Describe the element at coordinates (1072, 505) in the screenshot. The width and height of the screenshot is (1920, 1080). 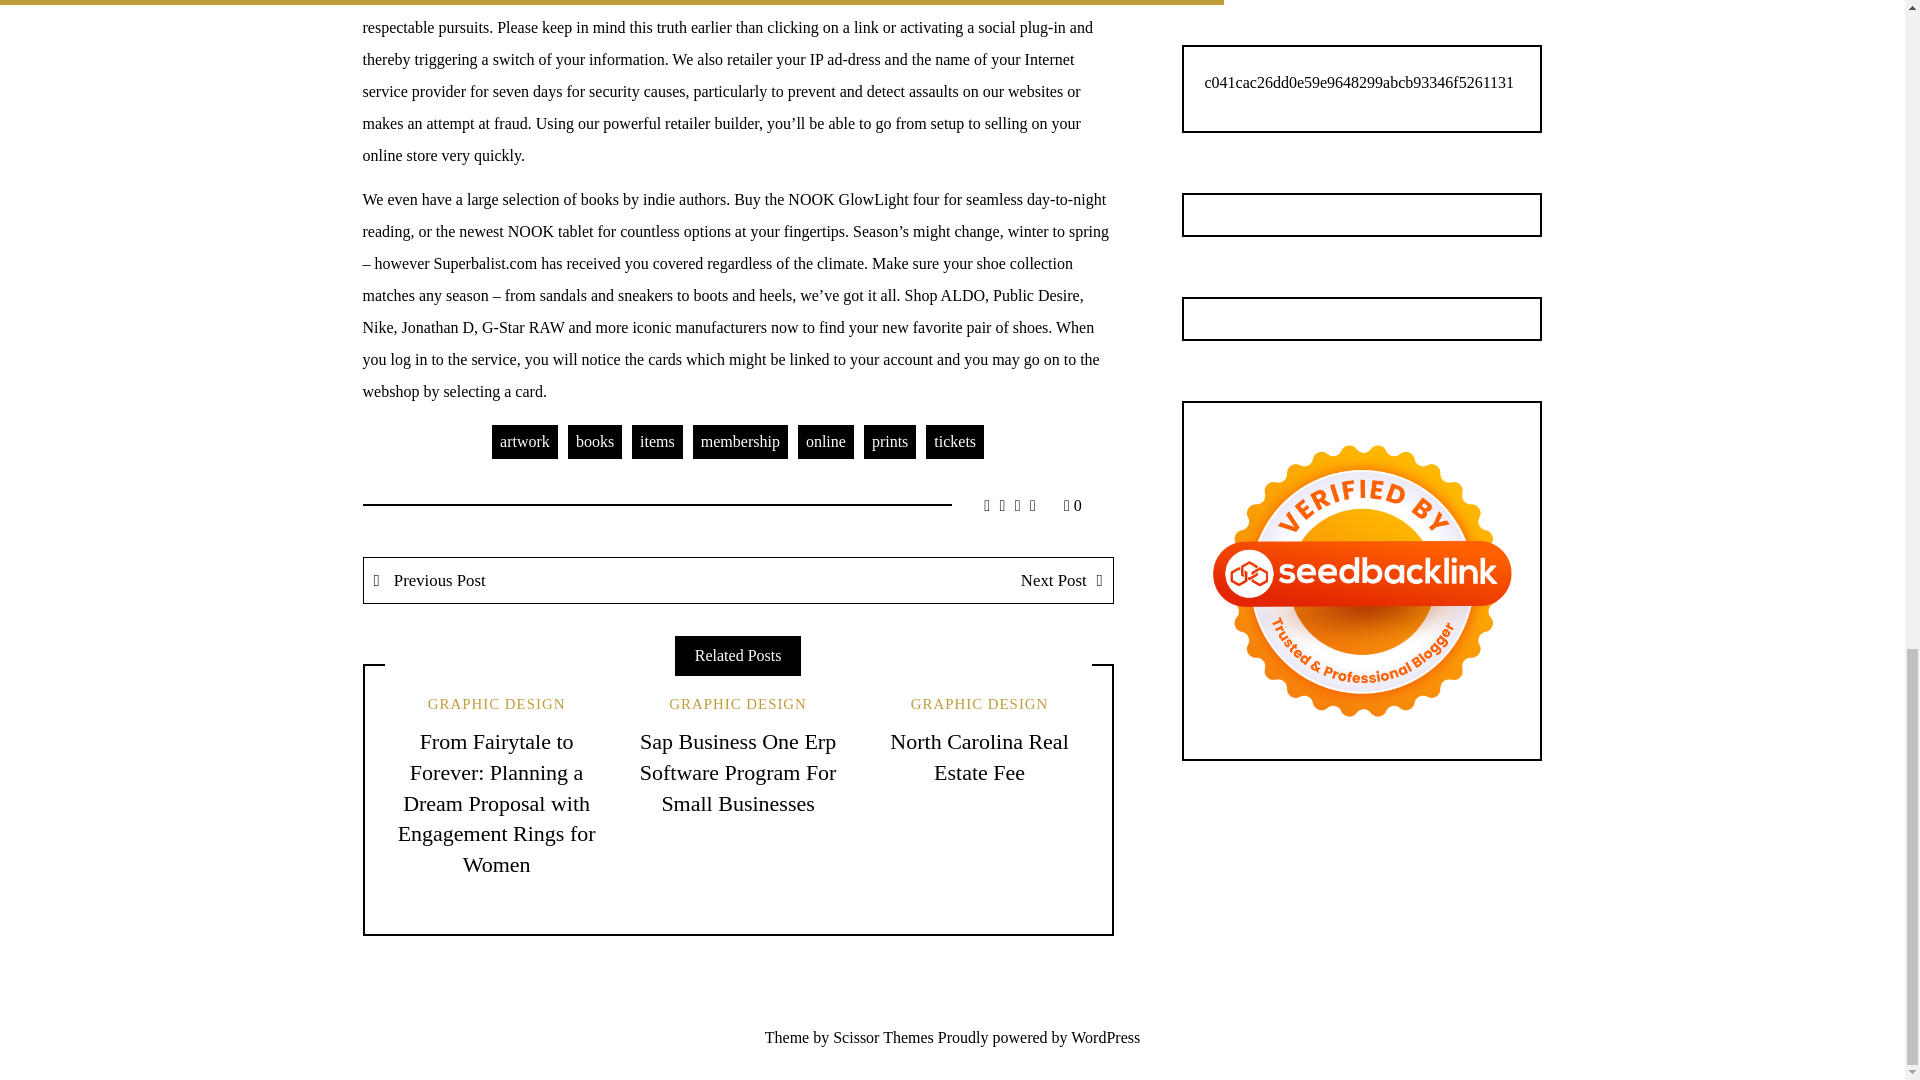
I see `0` at that location.